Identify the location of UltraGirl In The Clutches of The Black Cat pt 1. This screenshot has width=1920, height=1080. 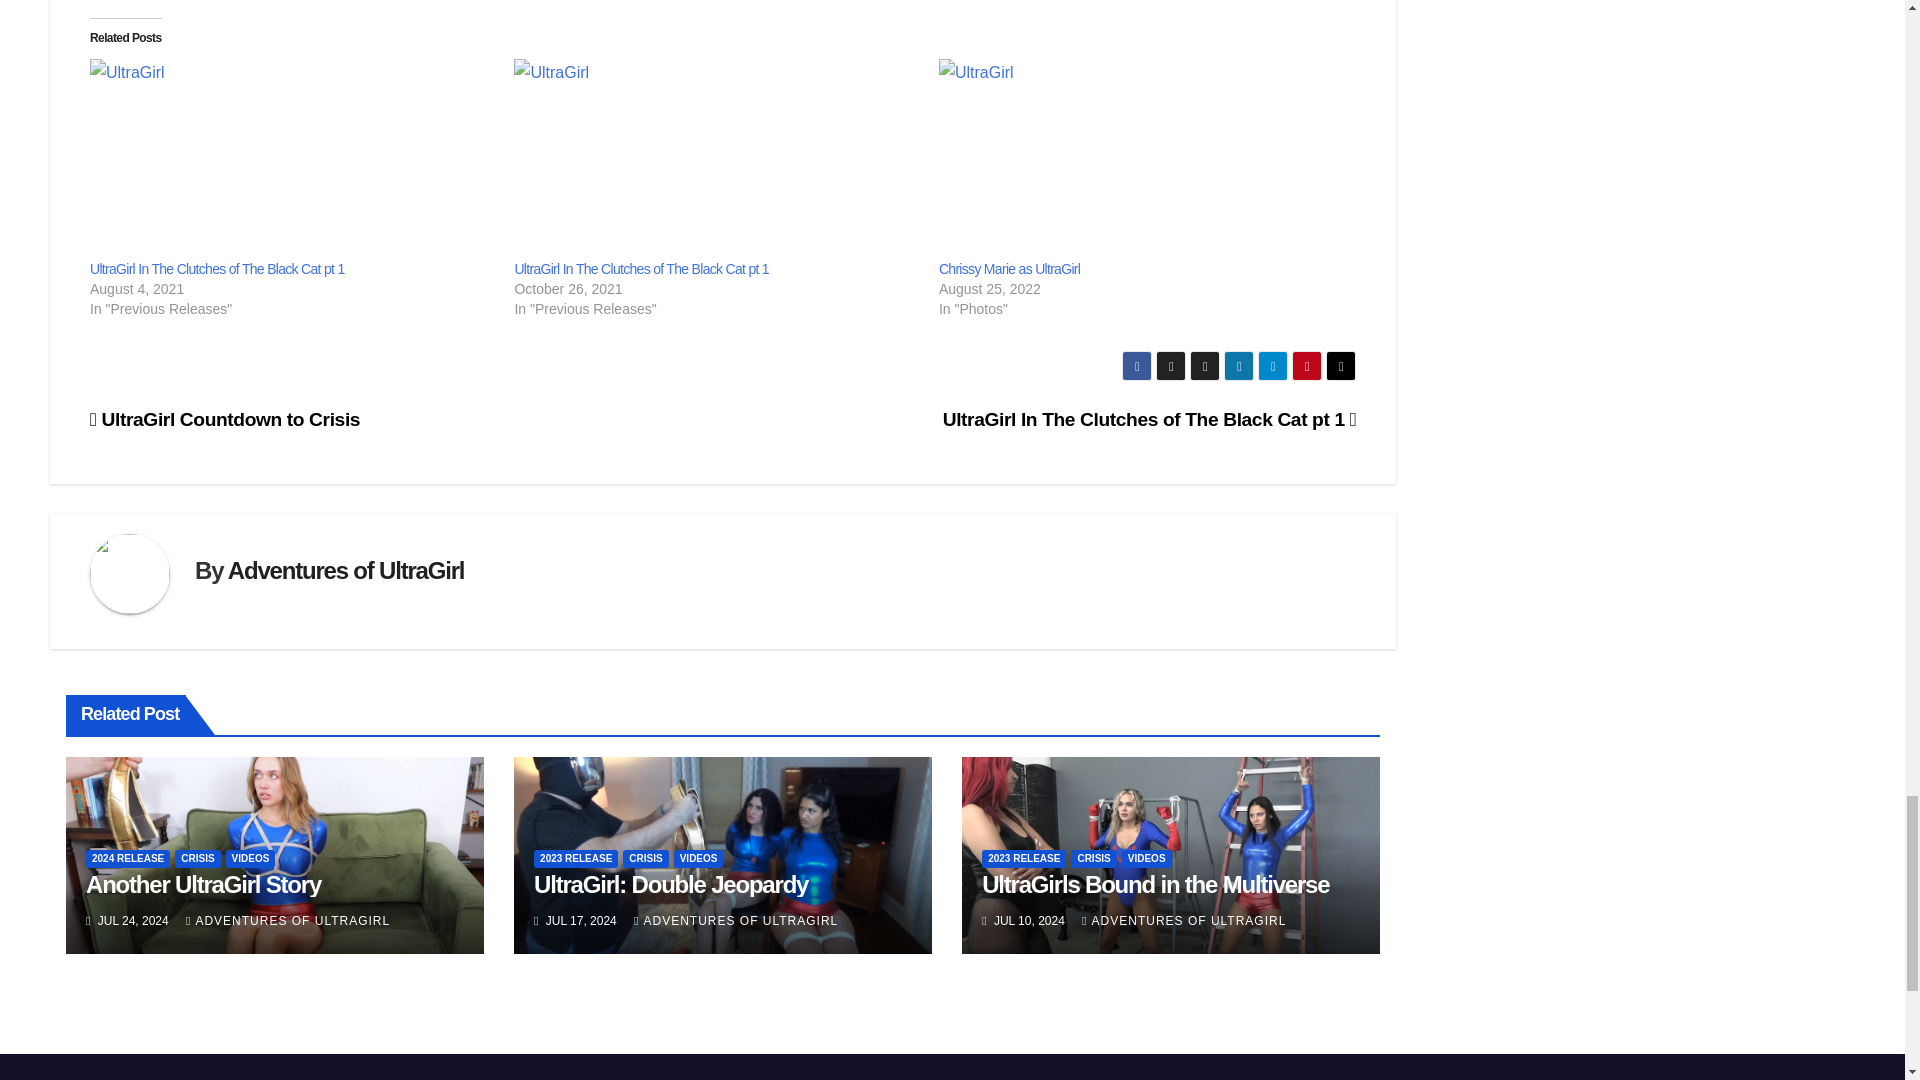
(292, 159).